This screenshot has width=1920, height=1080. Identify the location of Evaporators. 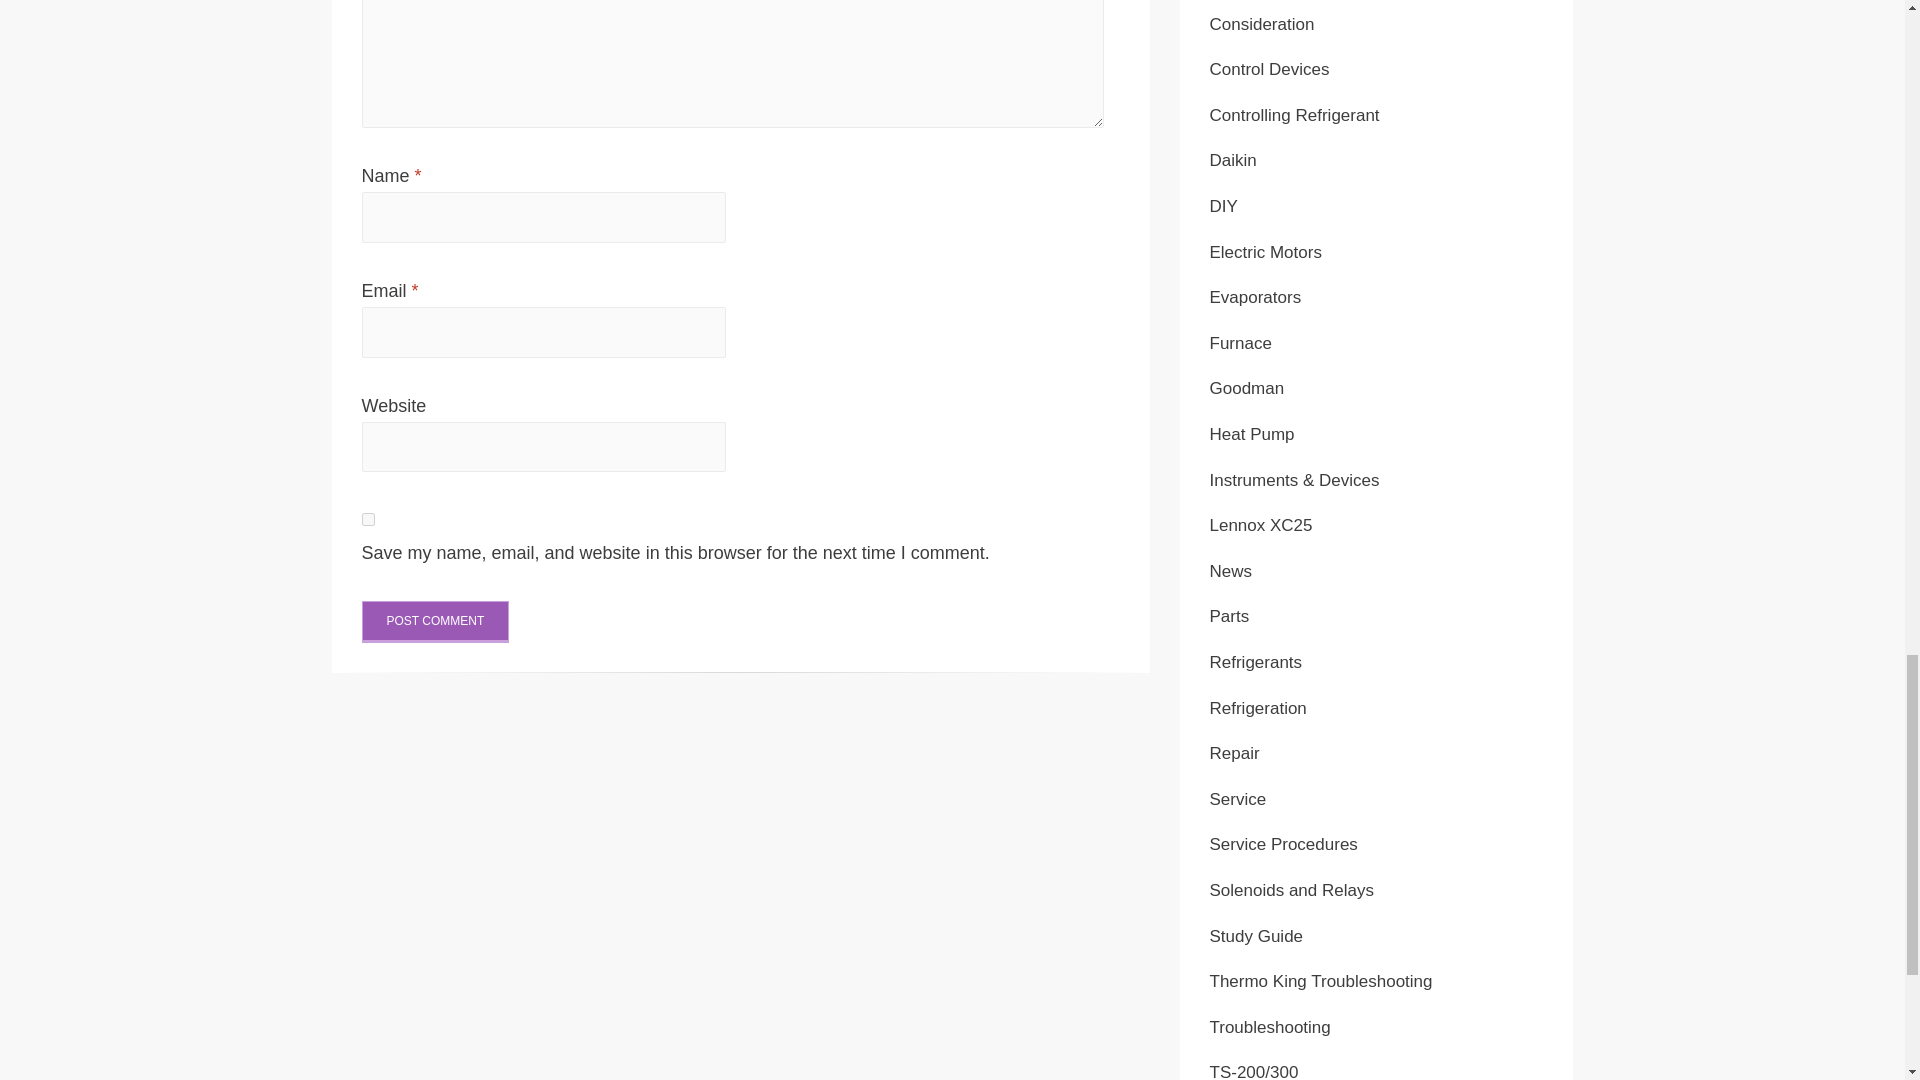
(1255, 297).